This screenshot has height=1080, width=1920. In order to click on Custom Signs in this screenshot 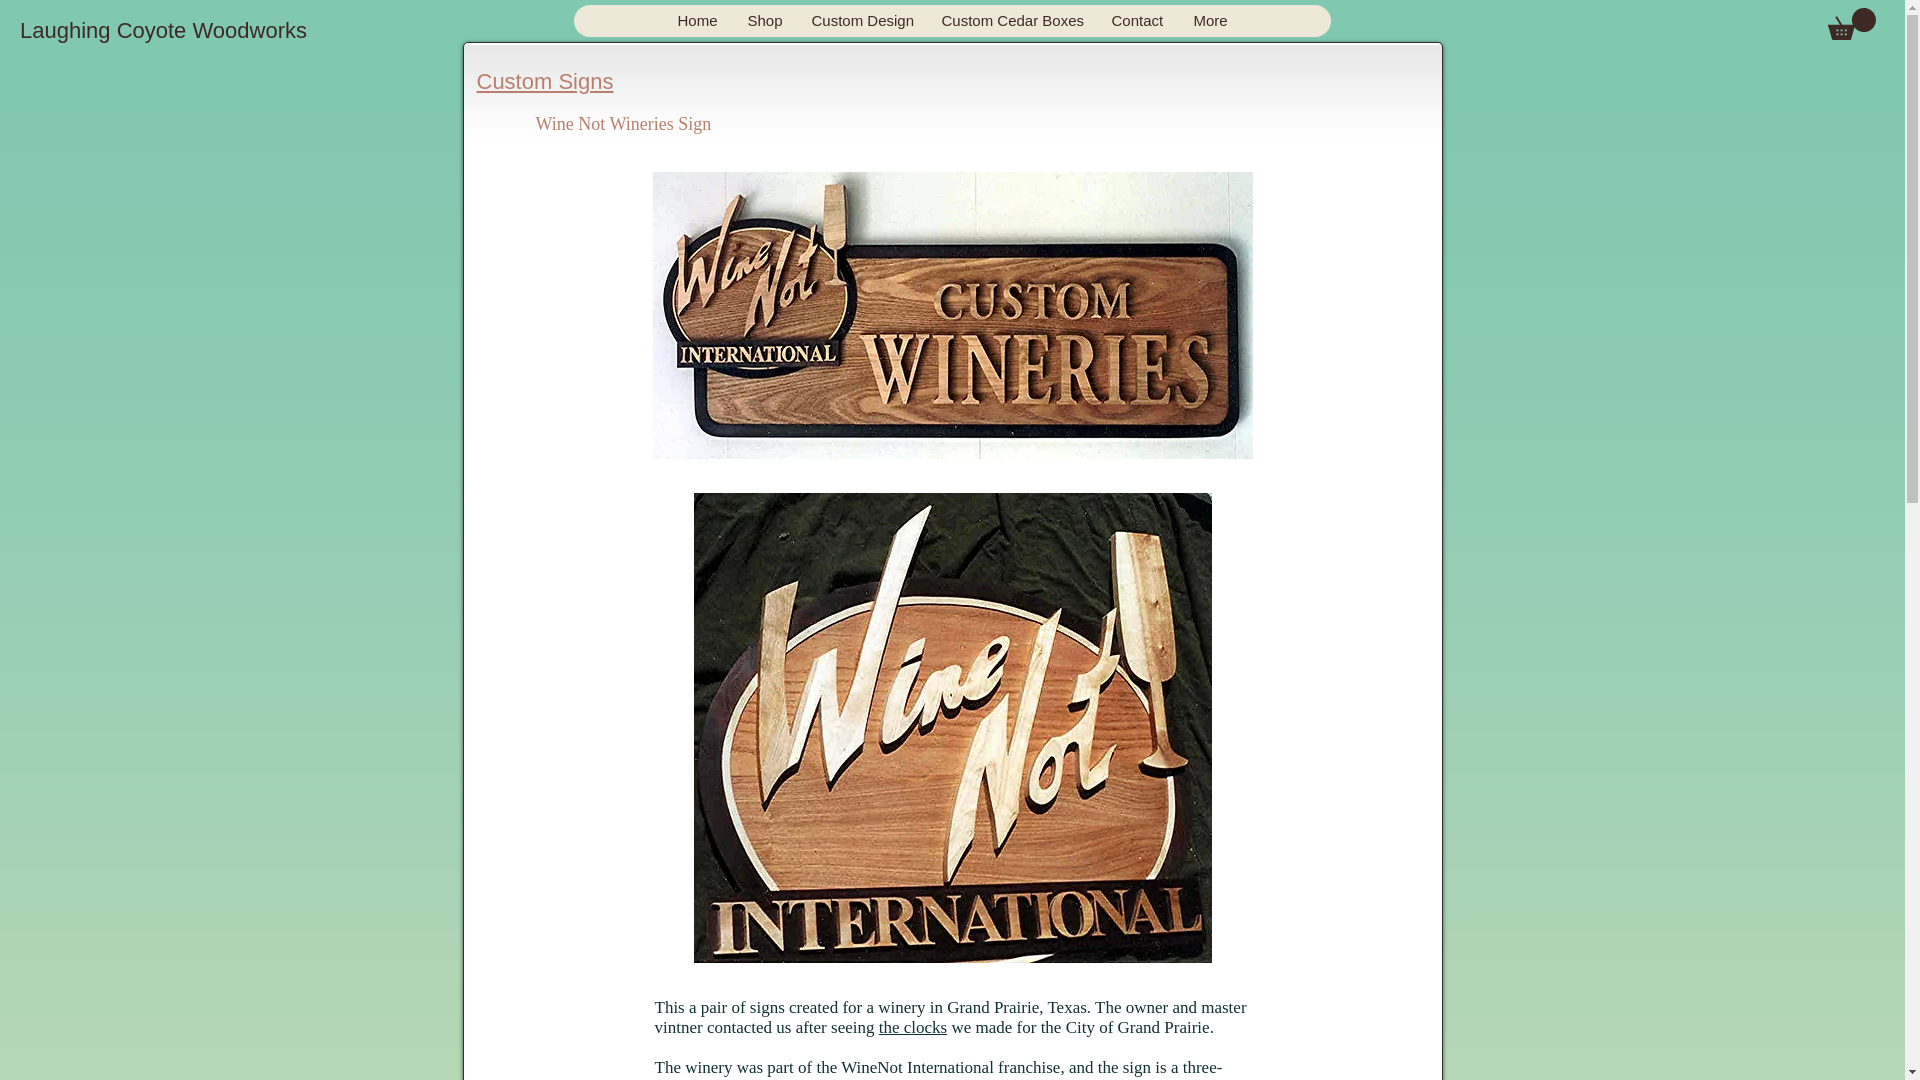, I will do `click(544, 81)`.